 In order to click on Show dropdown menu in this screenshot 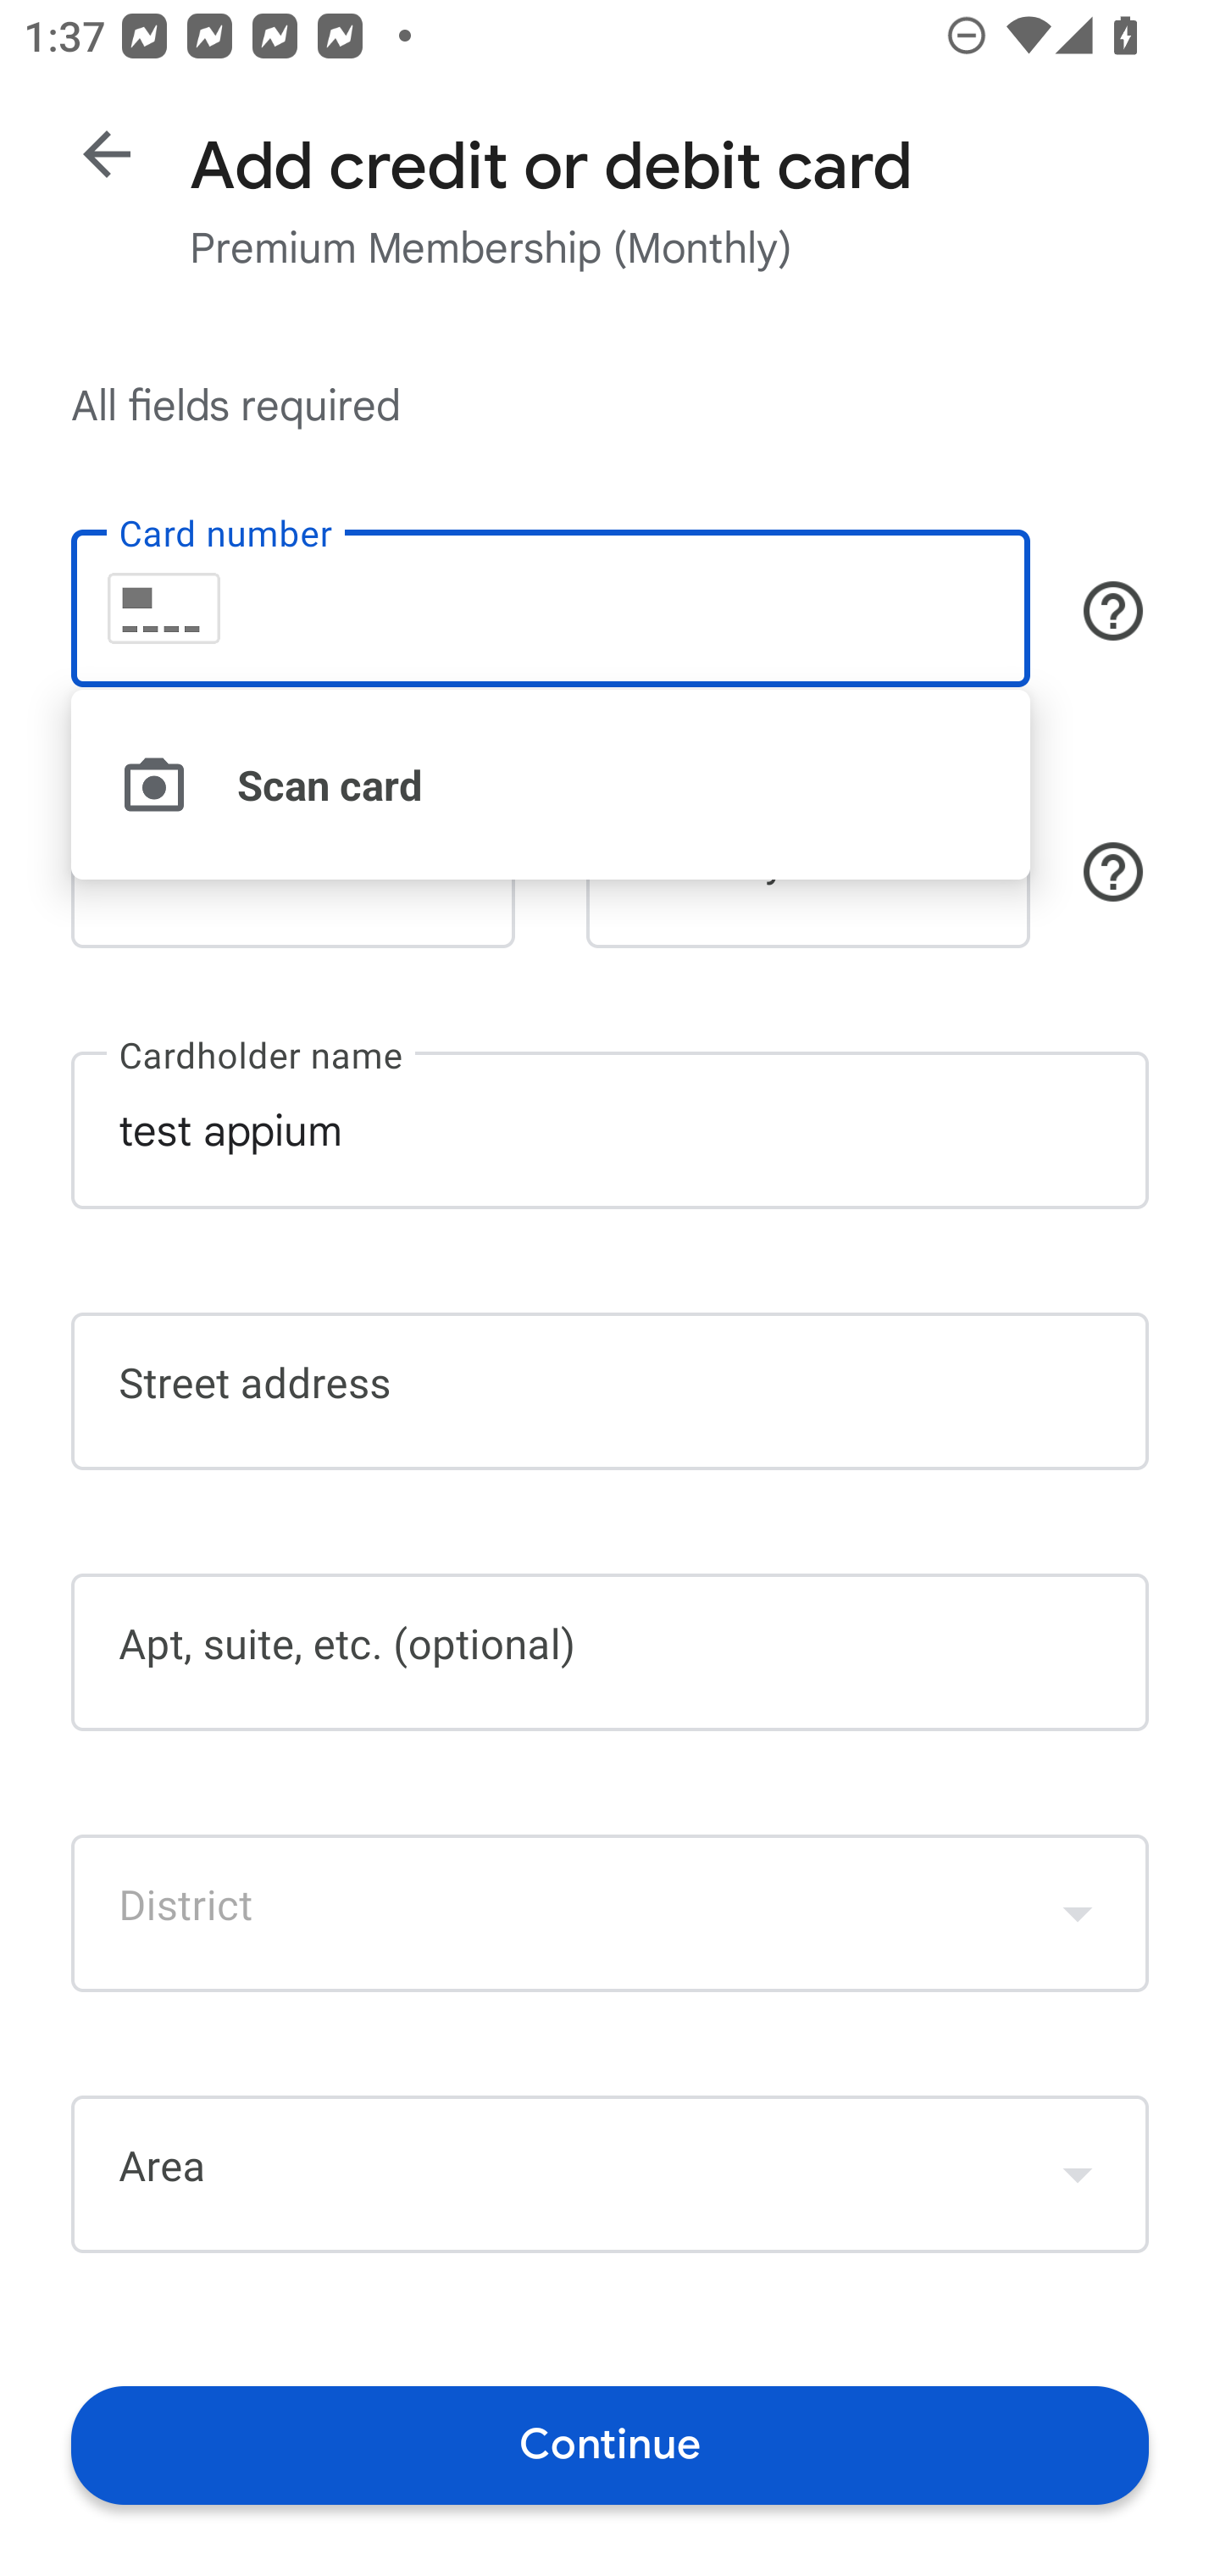, I will do `click(1078, 1912)`.